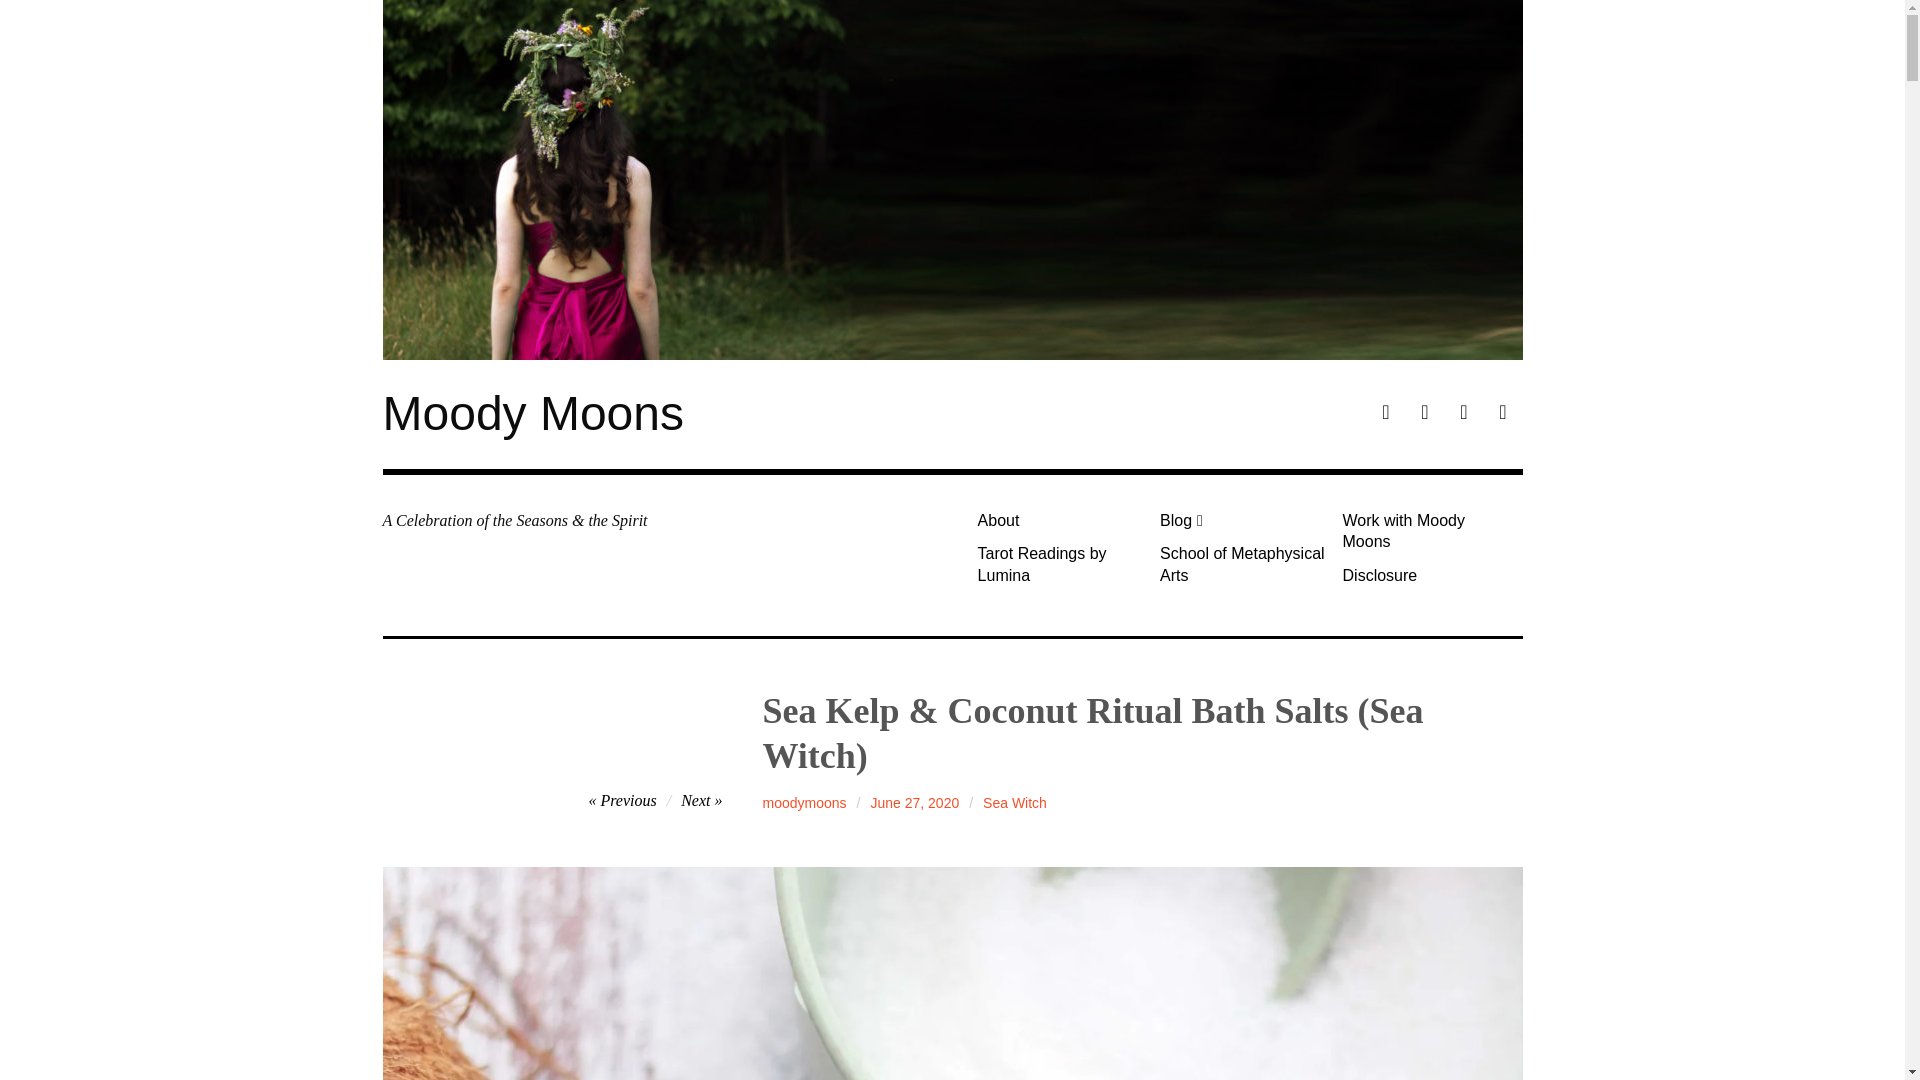  Describe the element at coordinates (1014, 802) in the screenshot. I see `Sea Witch` at that location.